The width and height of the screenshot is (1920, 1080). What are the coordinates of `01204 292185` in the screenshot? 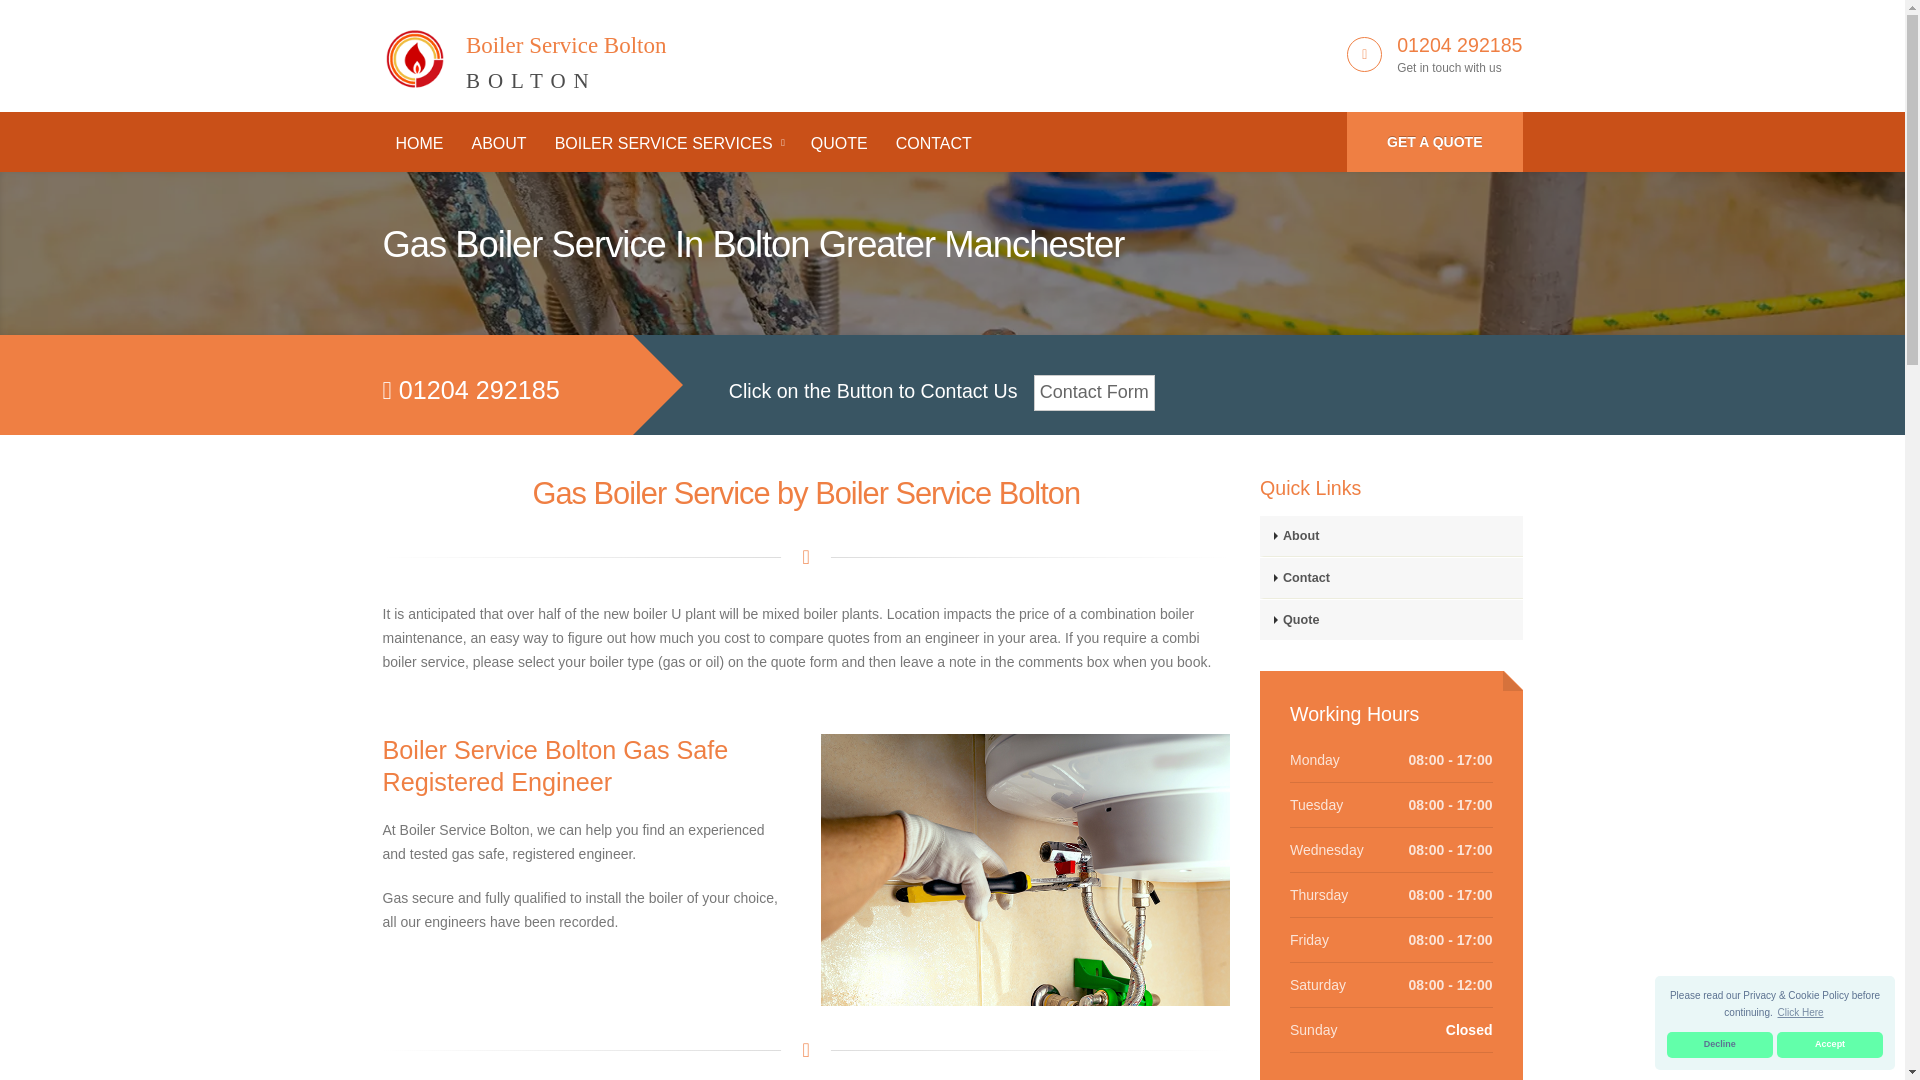 It's located at (668, 144).